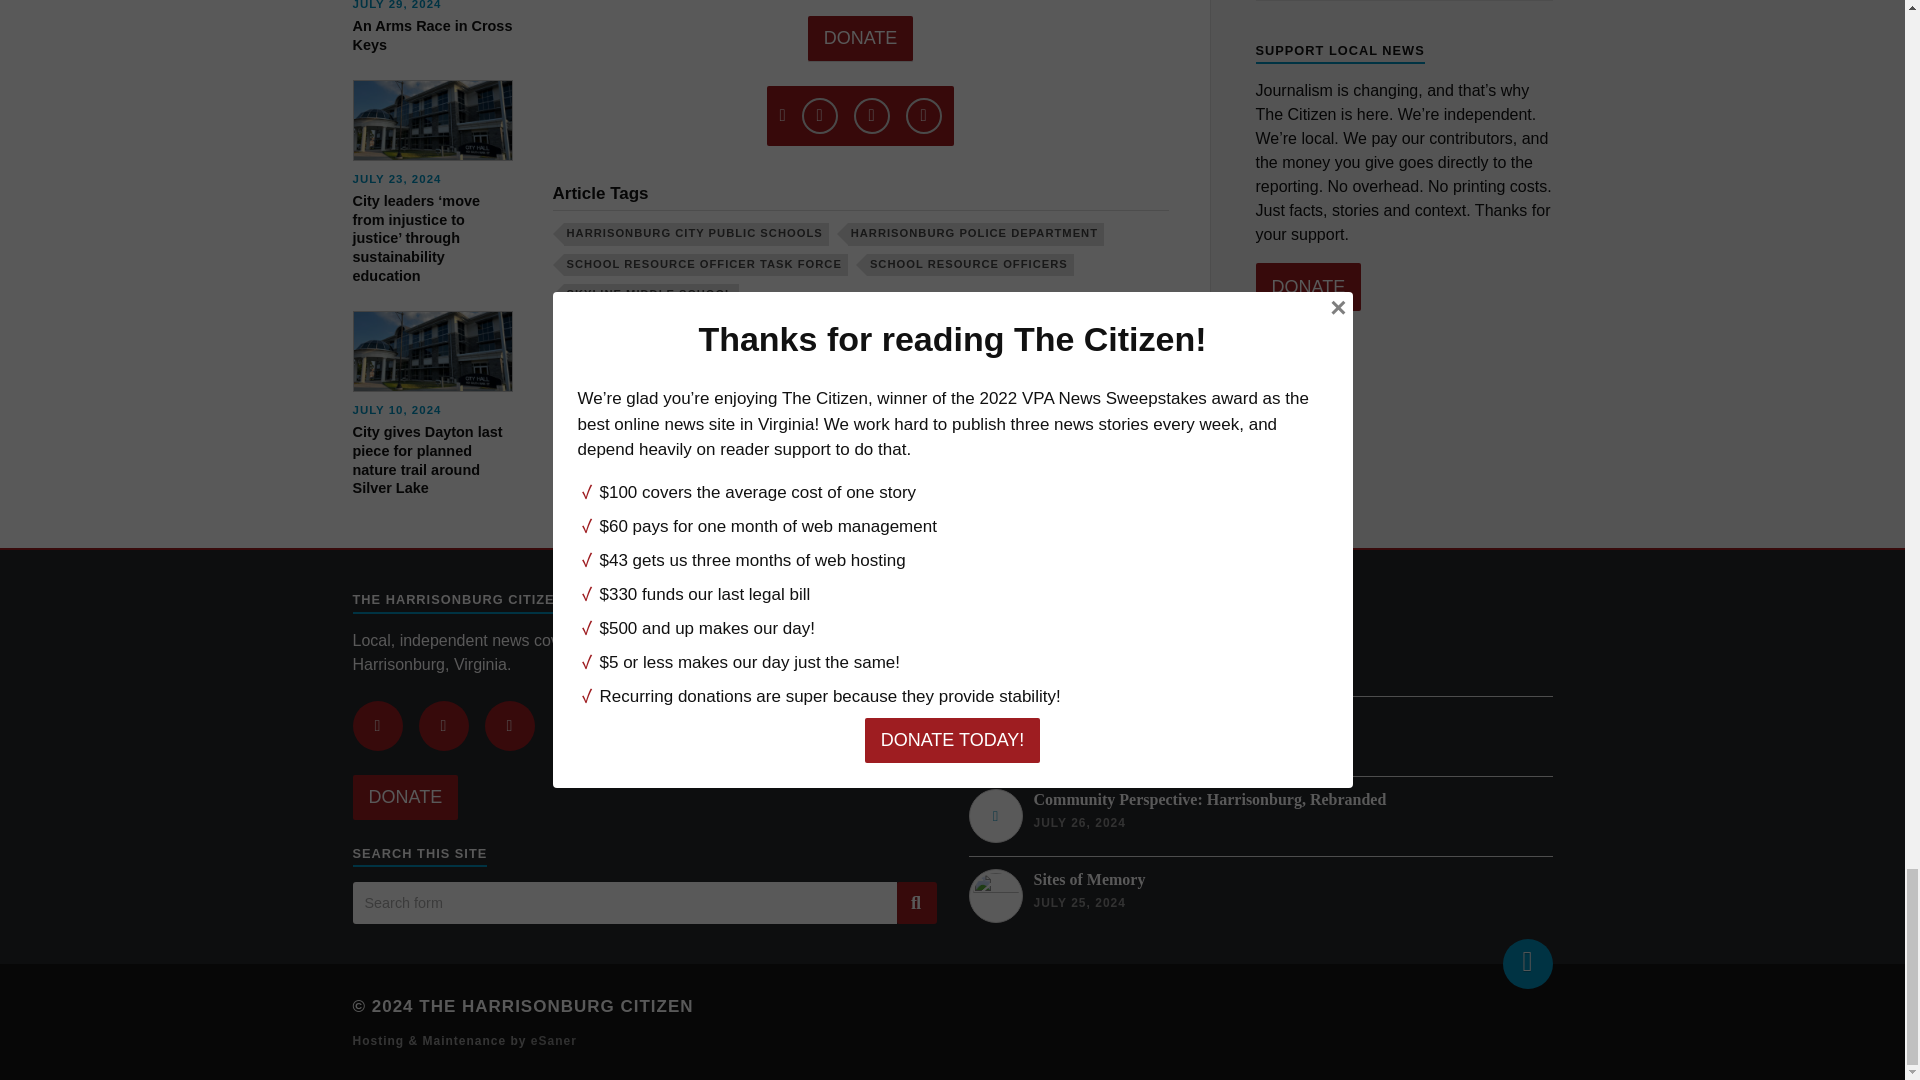  I want to click on HARRISONBURG POLICE DEPARTMENT, so click(976, 234).